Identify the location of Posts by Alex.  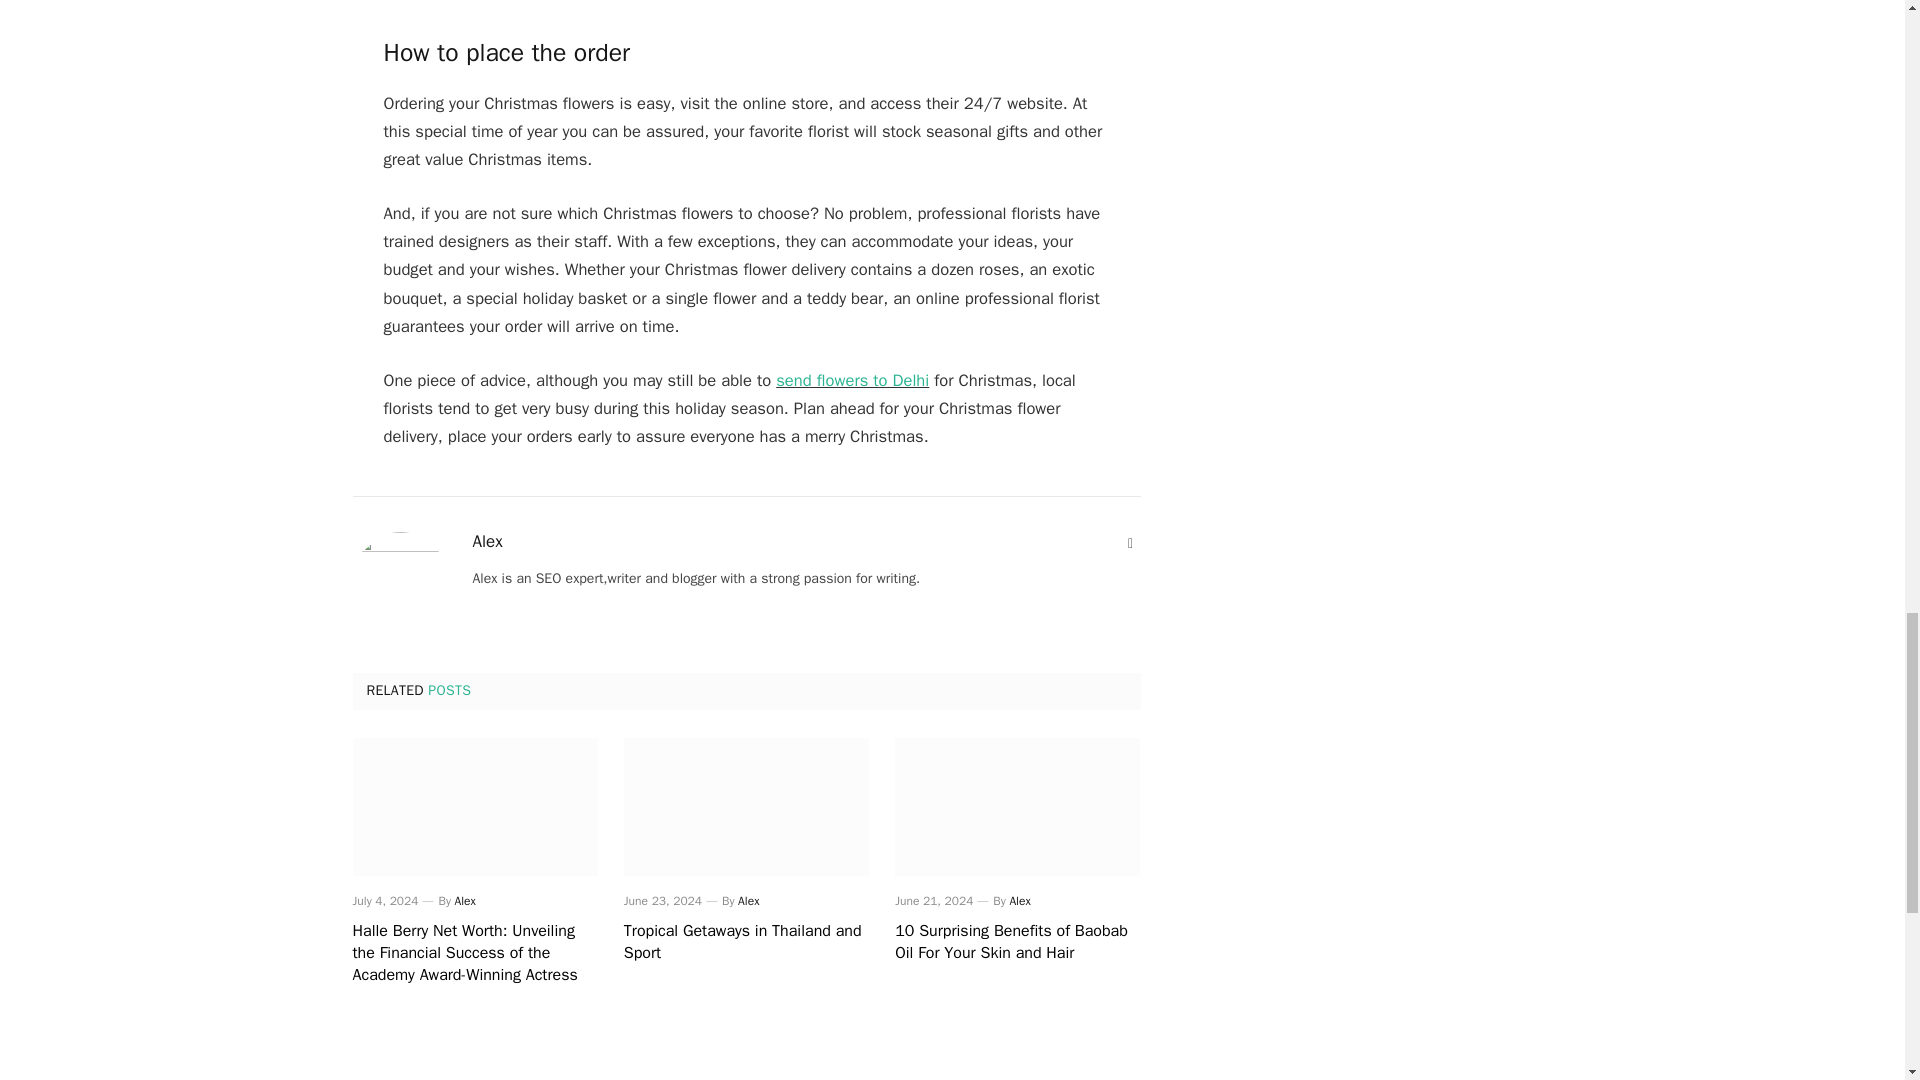
(486, 542).